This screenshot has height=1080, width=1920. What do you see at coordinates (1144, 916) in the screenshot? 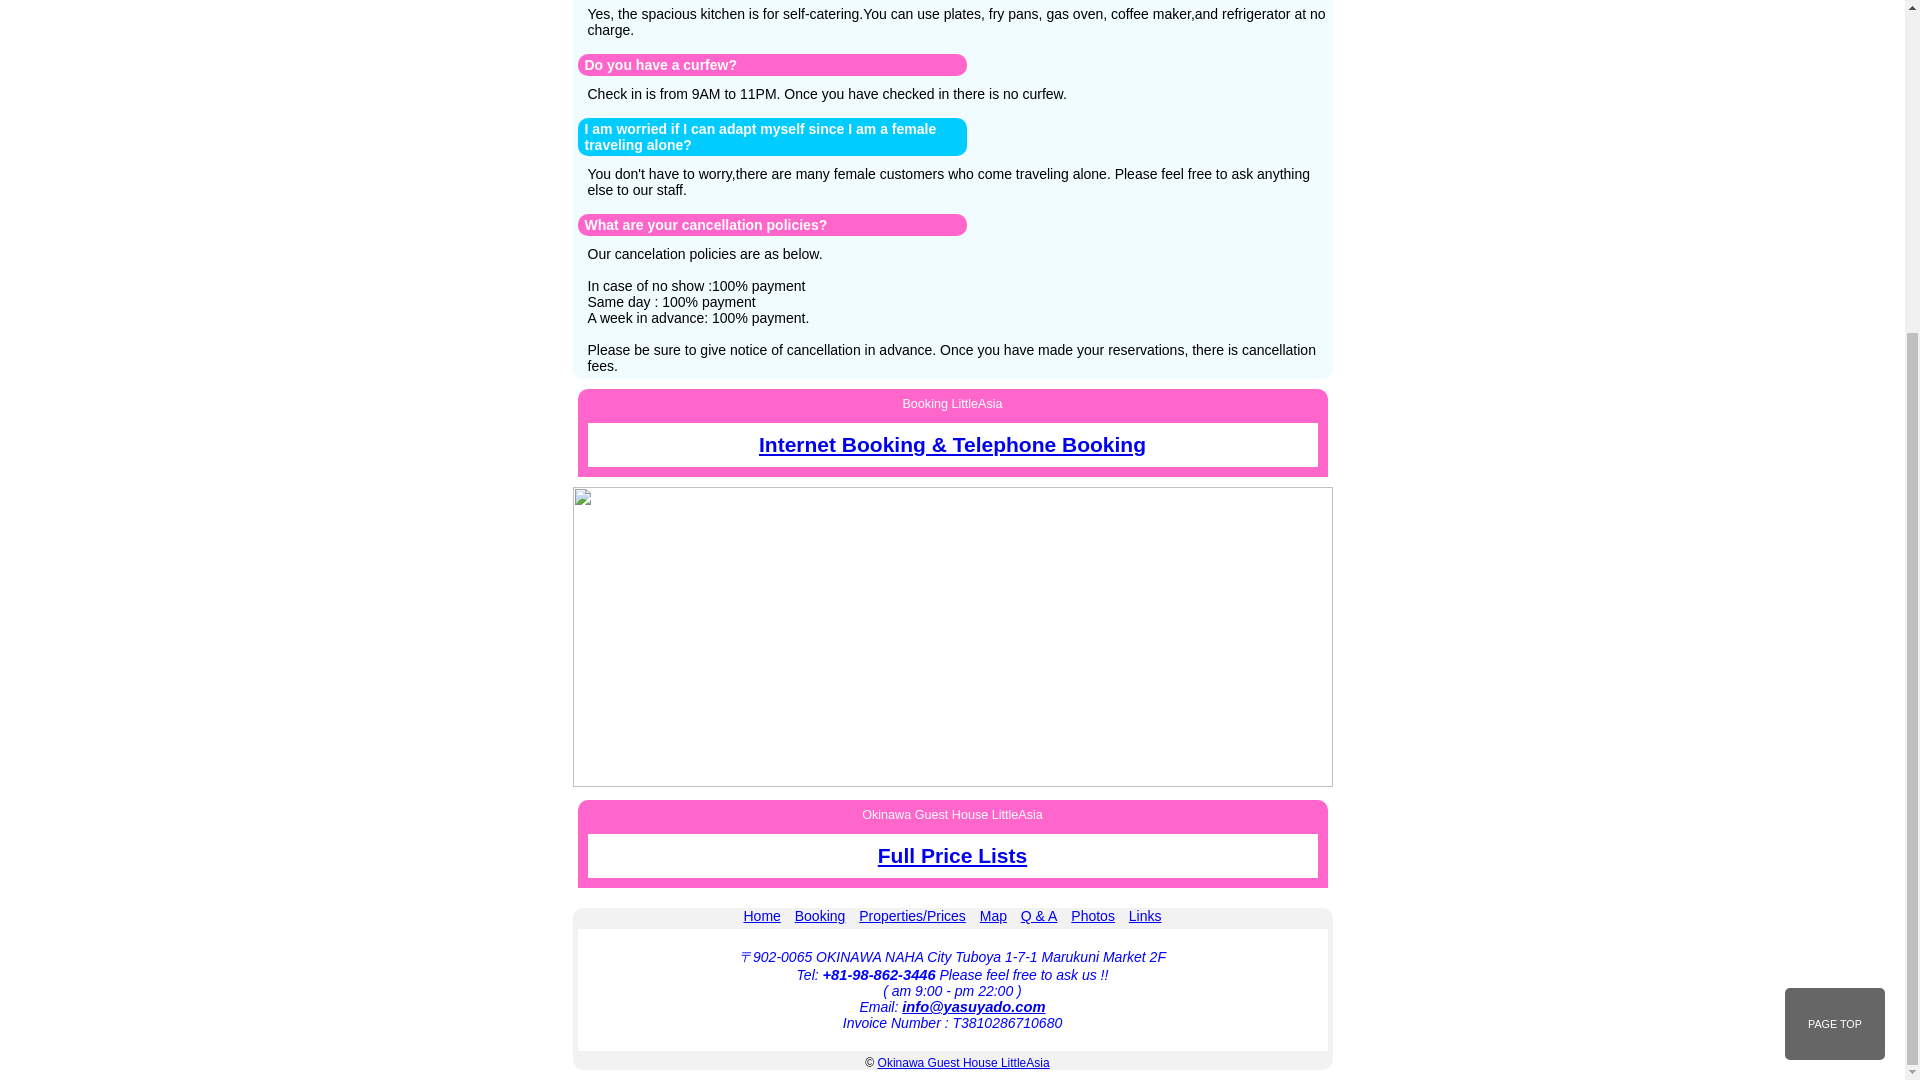
I see `Links` at bounding box center [1144, 916].